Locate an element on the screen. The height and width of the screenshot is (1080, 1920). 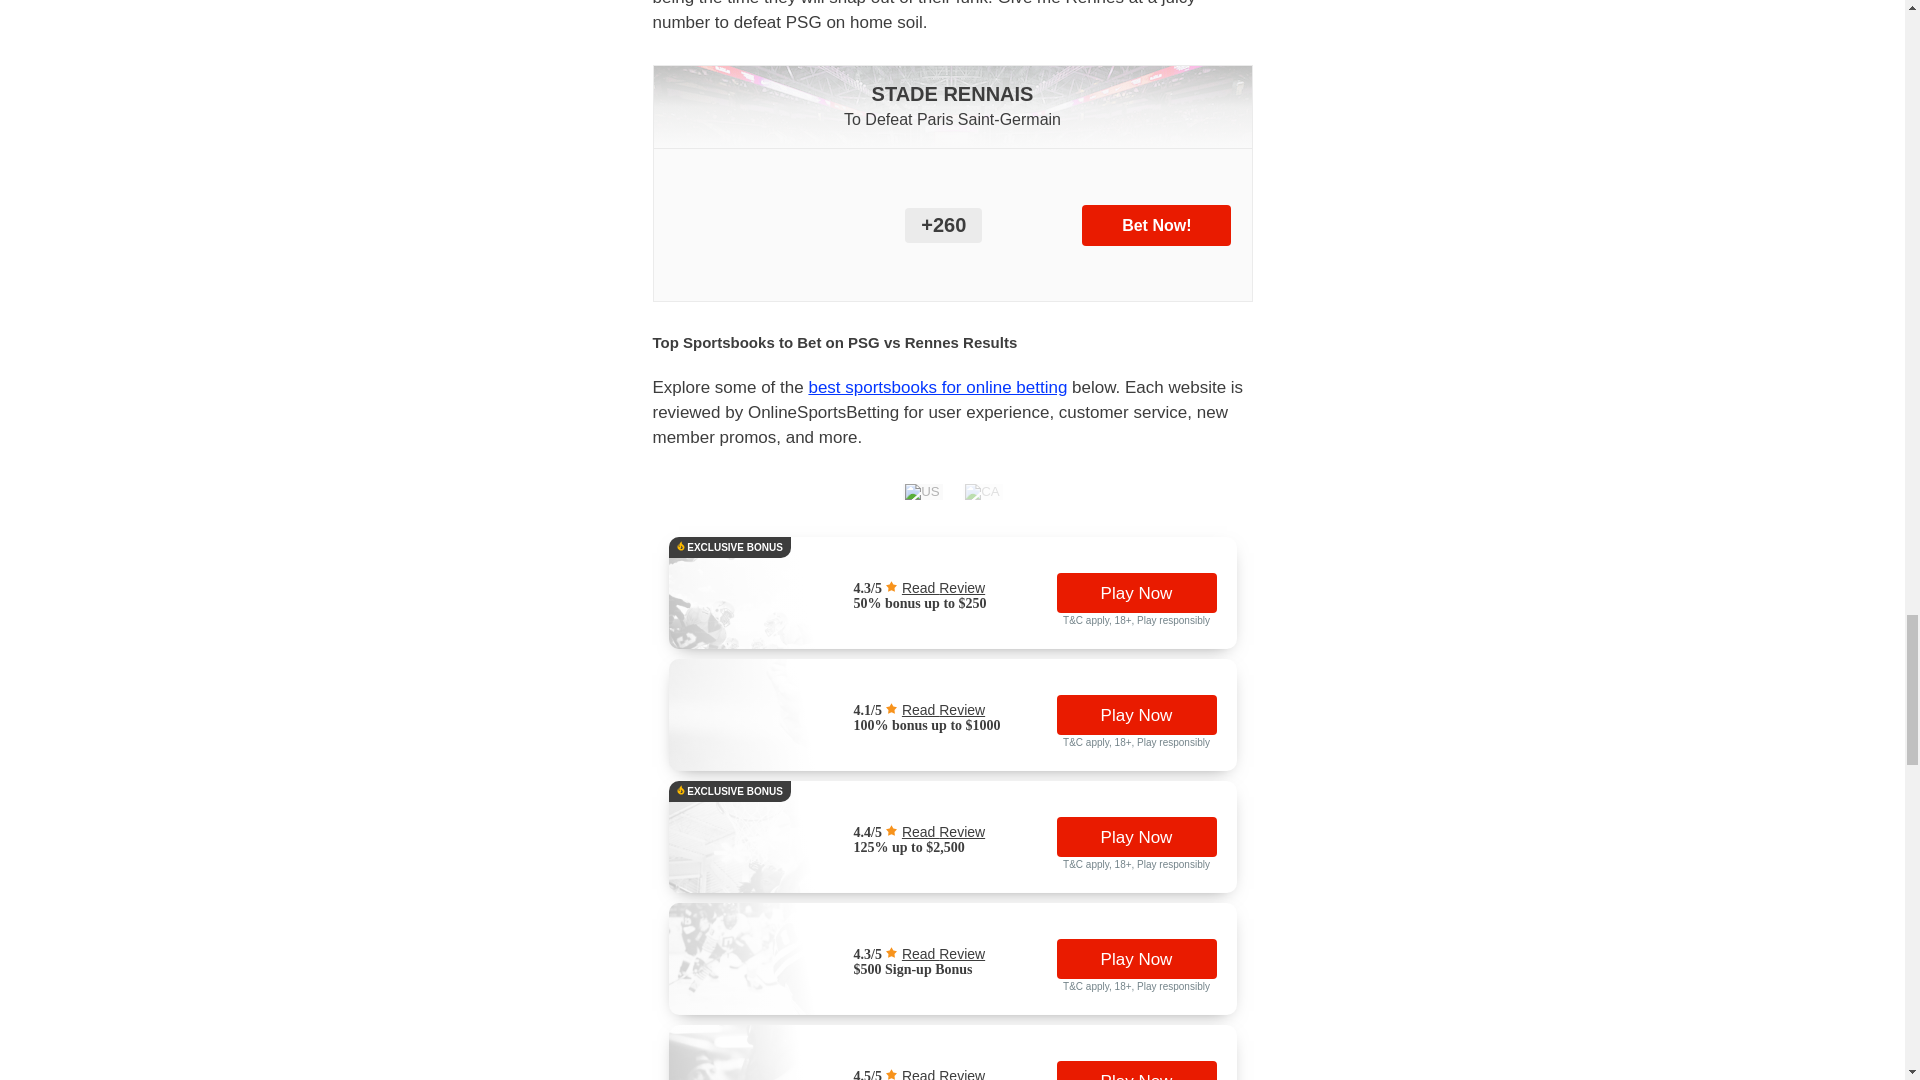
xbet is located at coordinates (774, 973).